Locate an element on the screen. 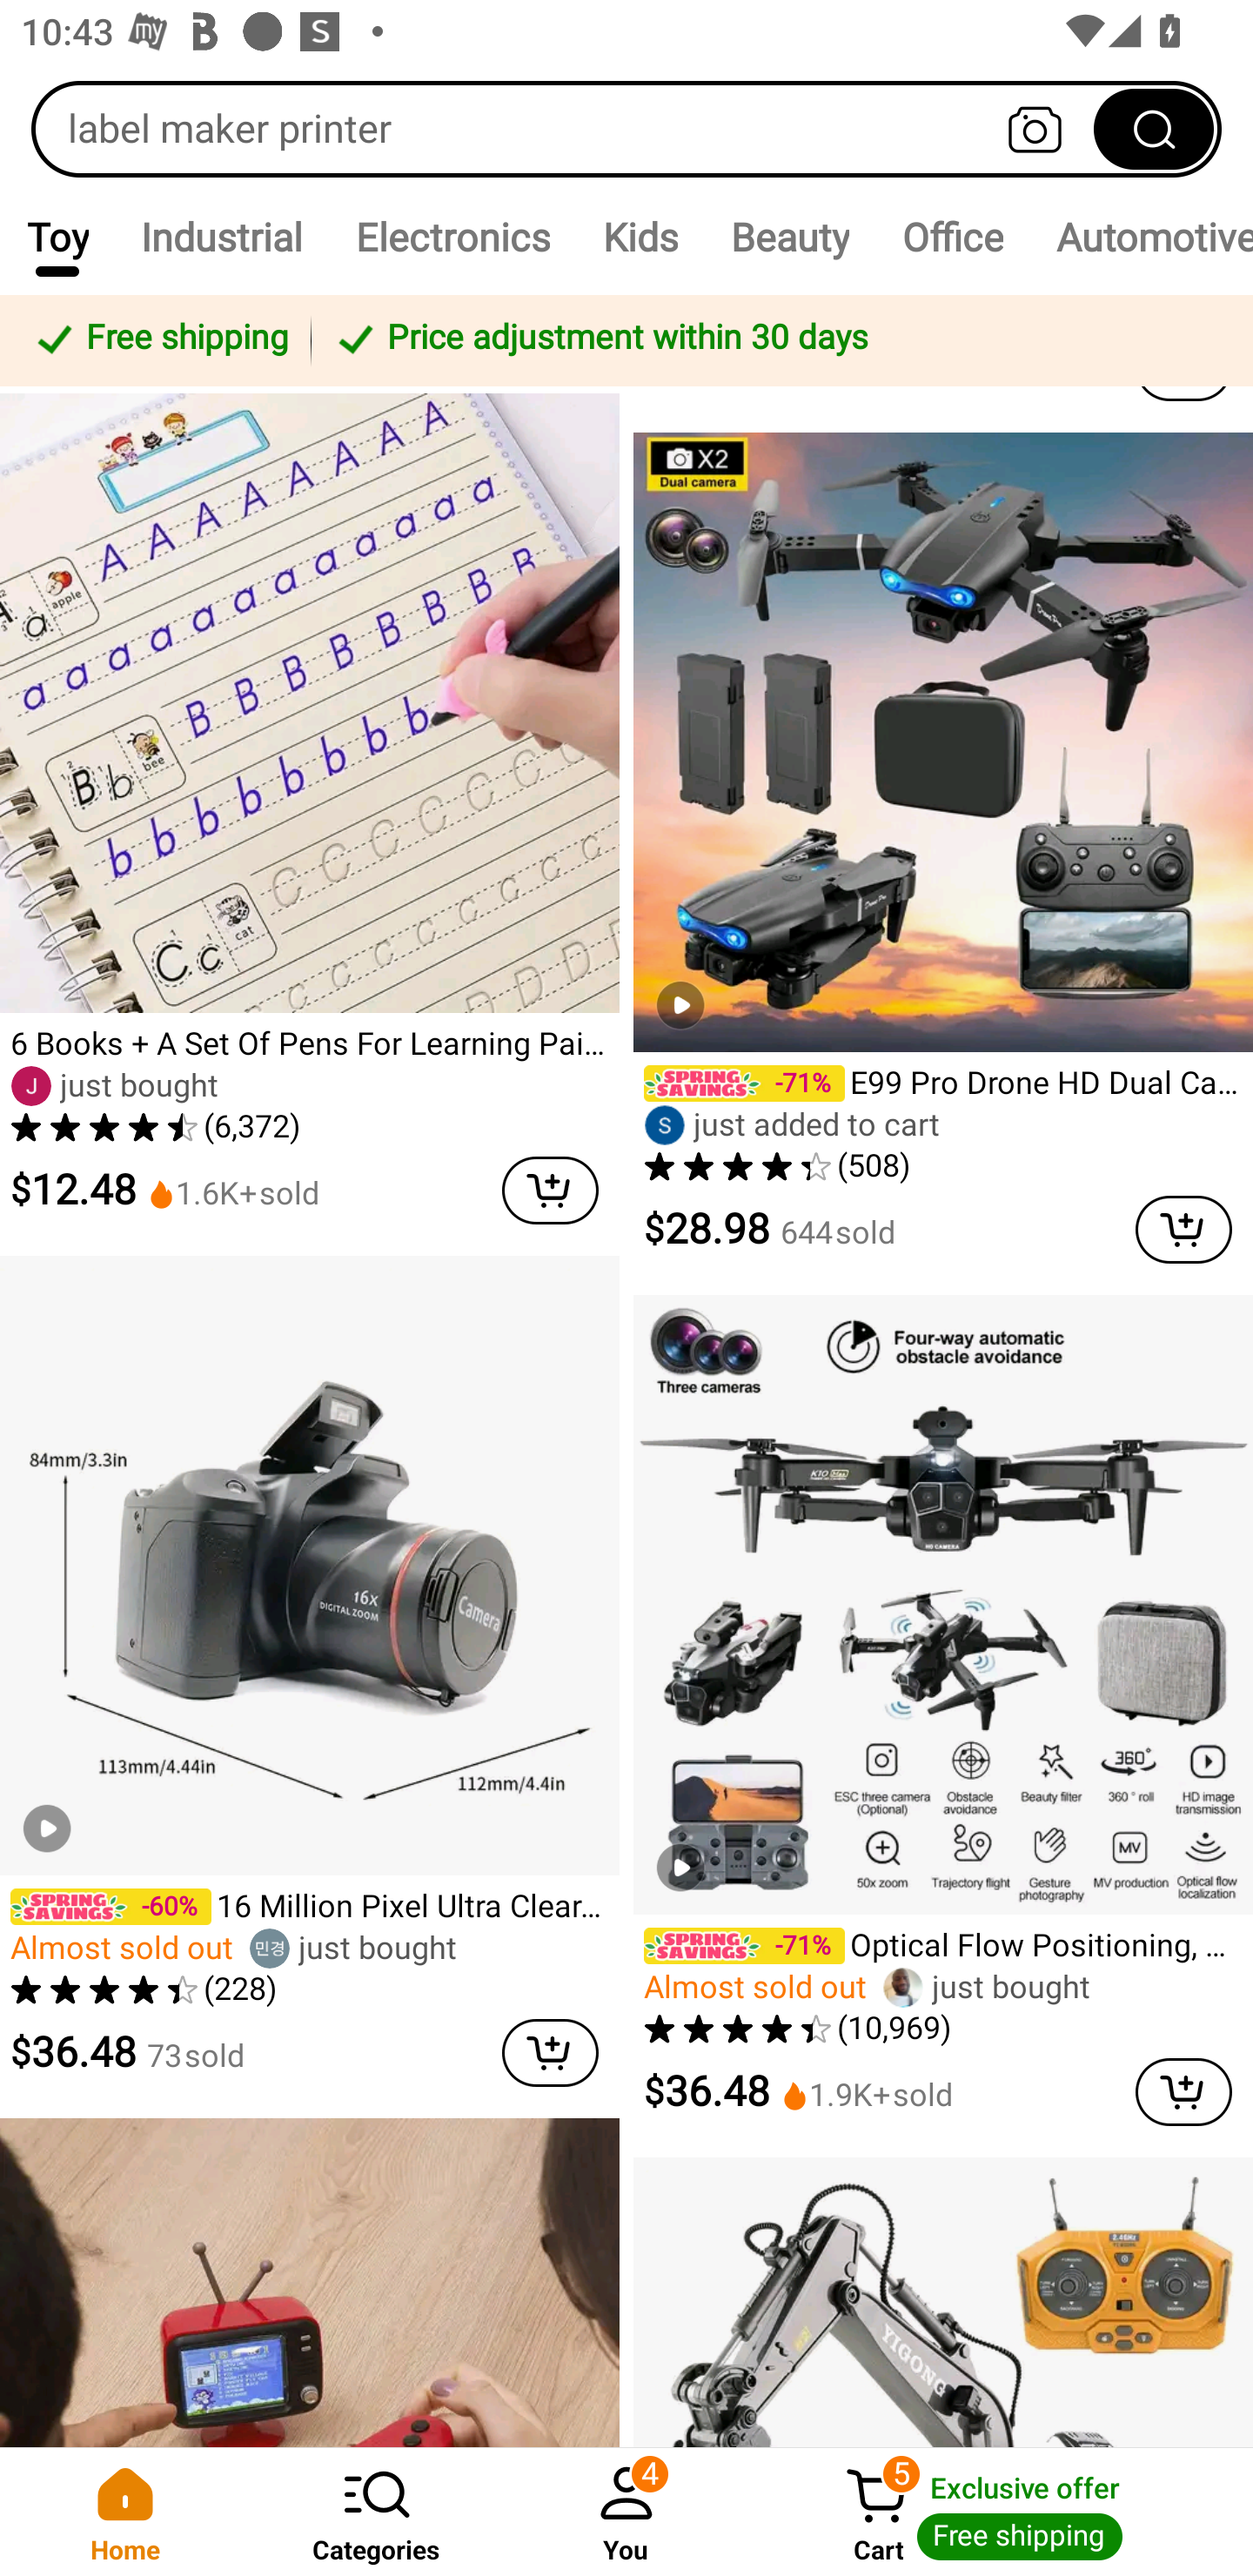 This screenshot has width=1253, height=2576. Price adjustment within 30 days is located at coordinates (776, 339).